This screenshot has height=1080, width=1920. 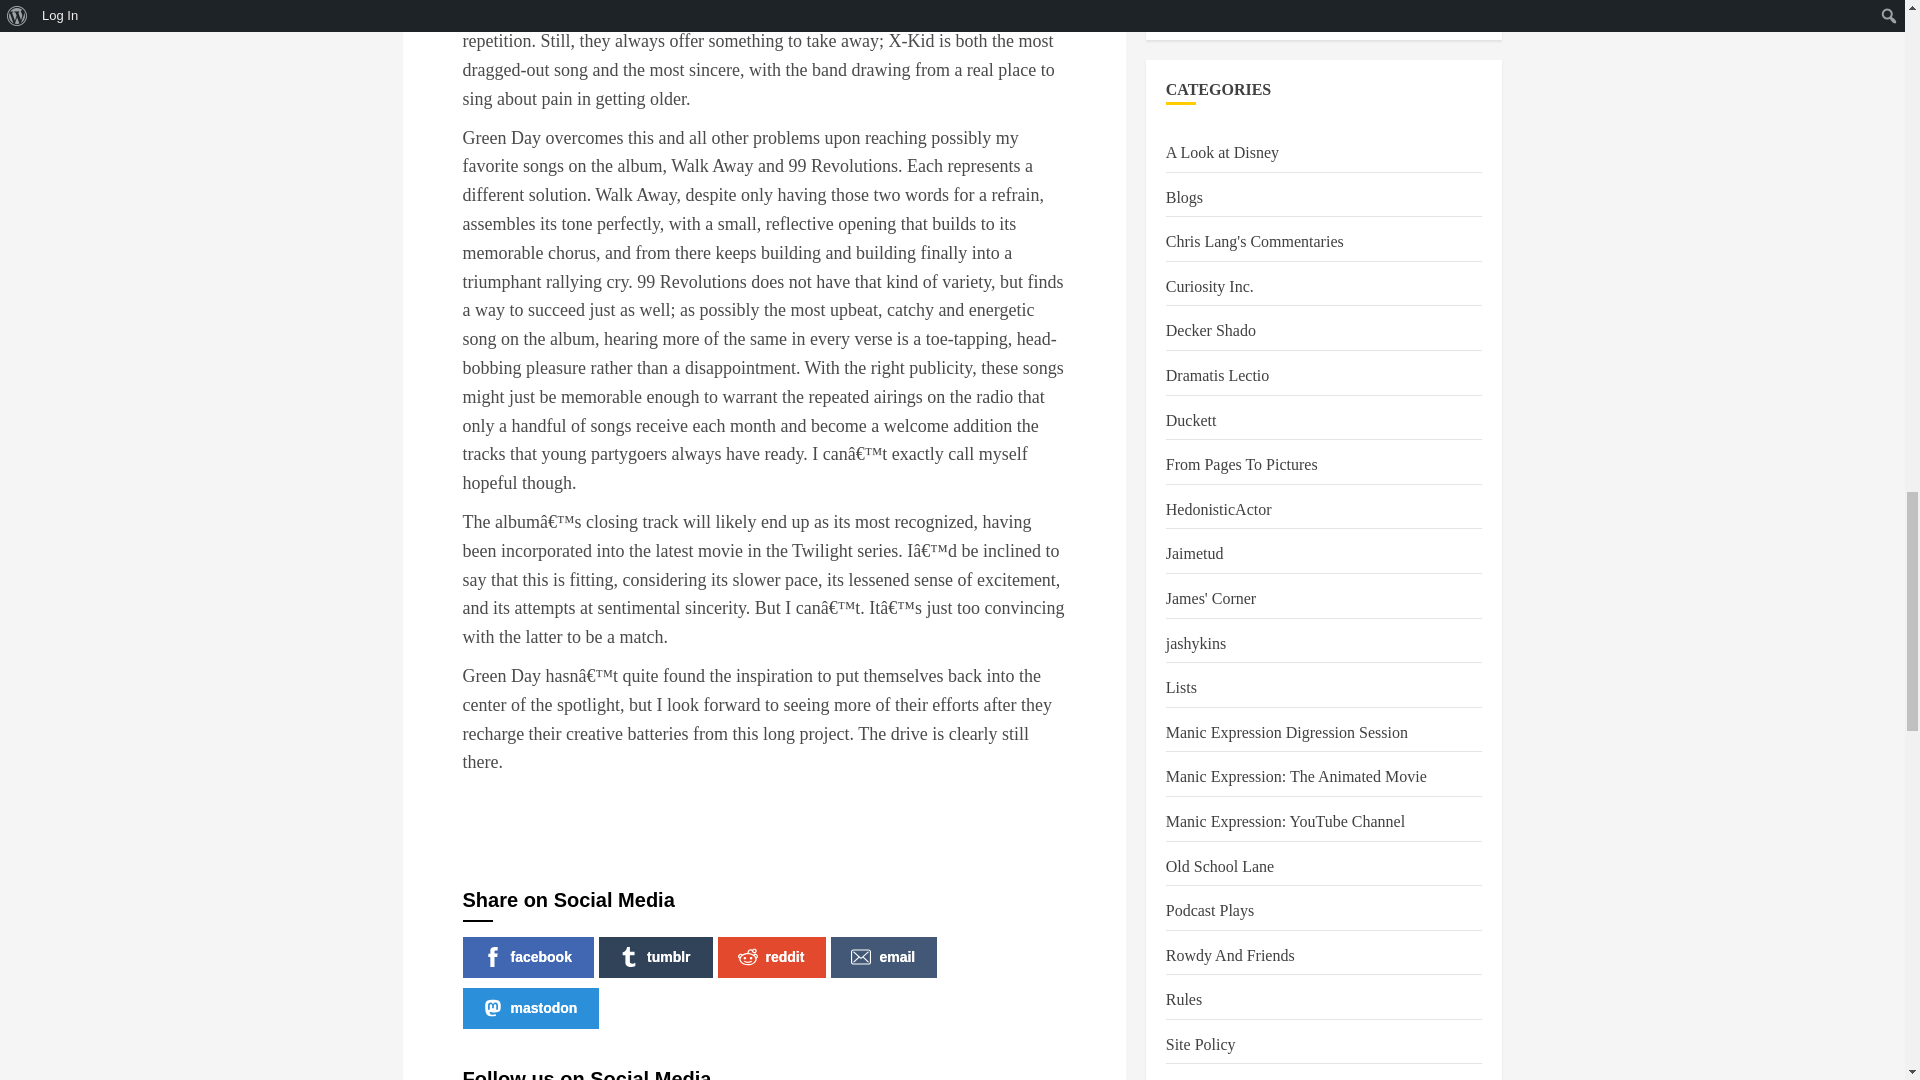 I want to click on mastodon, so click(x=530, y=1008).